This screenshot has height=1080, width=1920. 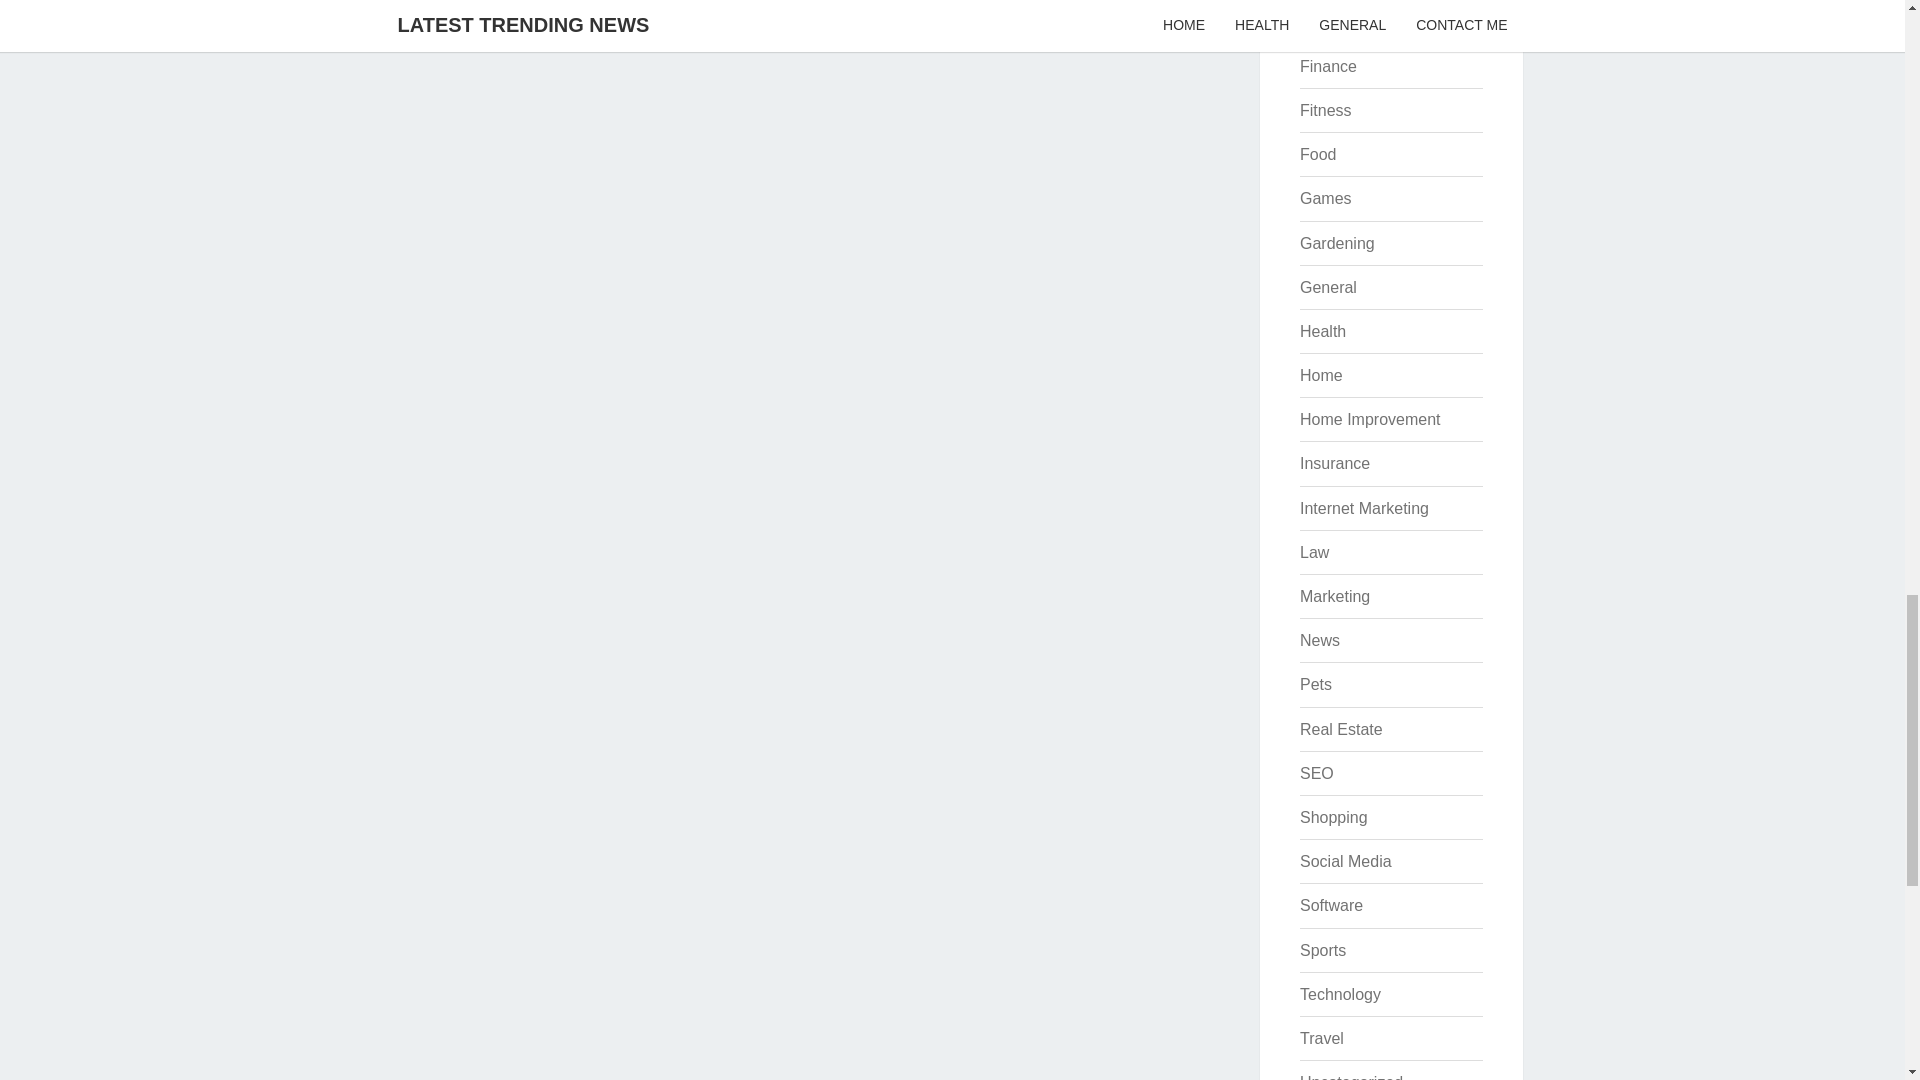 I want to click on General, so click(x=1328, y=286).